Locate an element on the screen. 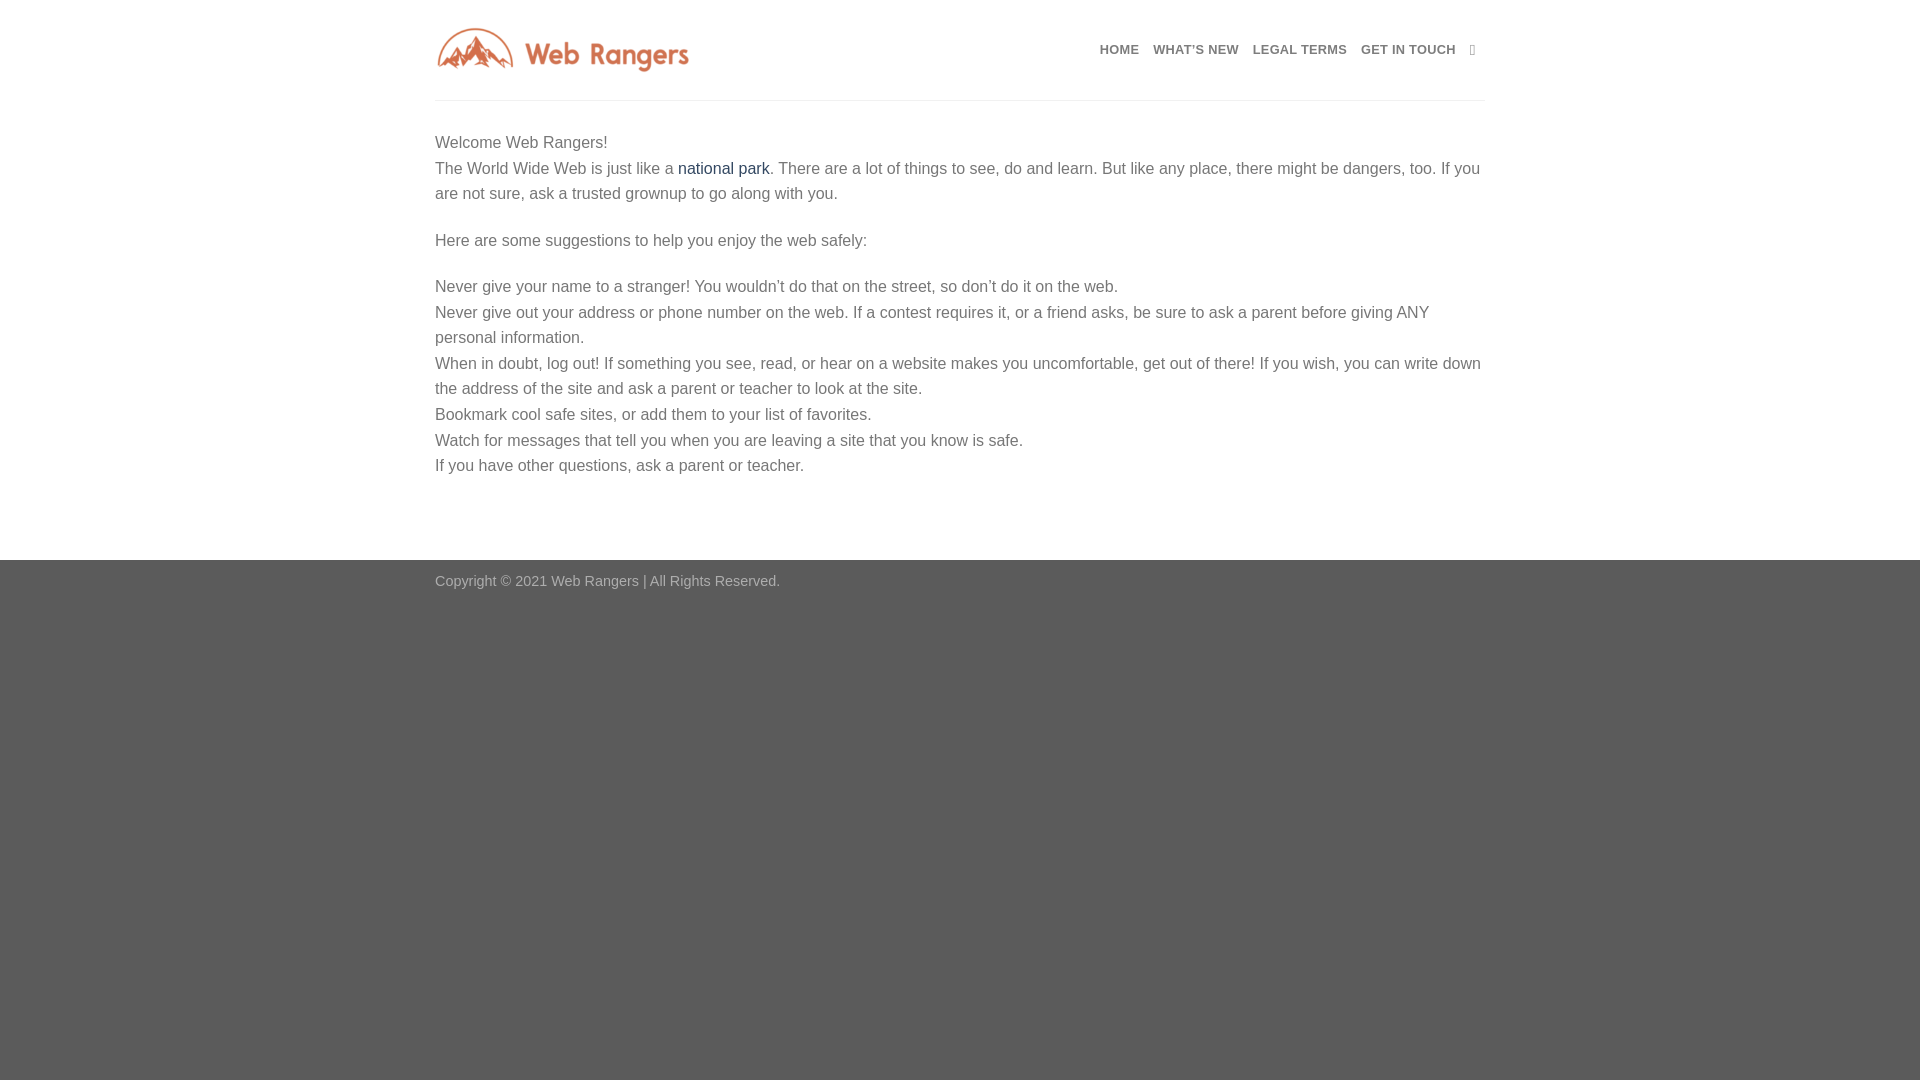  LEGAL TERMS is located at coordinates (1300, 50).